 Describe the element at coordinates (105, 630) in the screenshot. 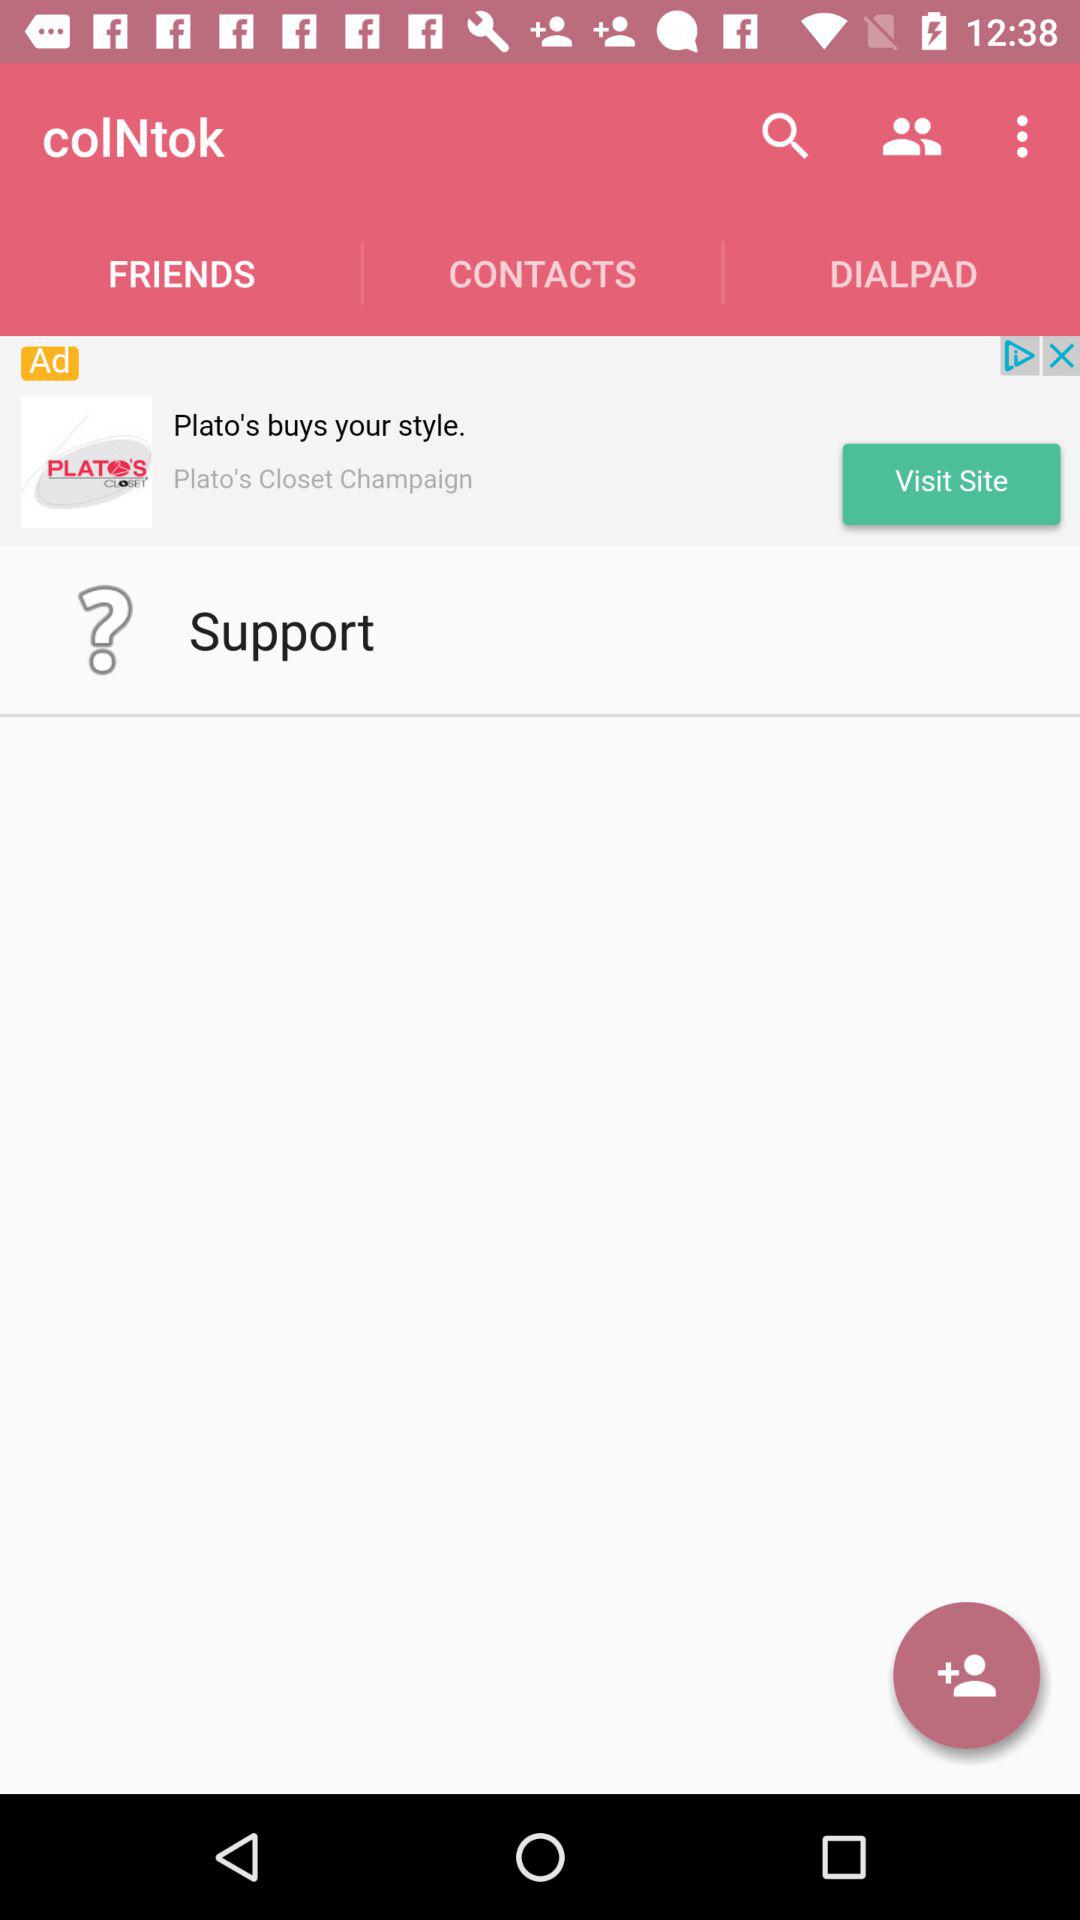

I see `to get support` at that location.